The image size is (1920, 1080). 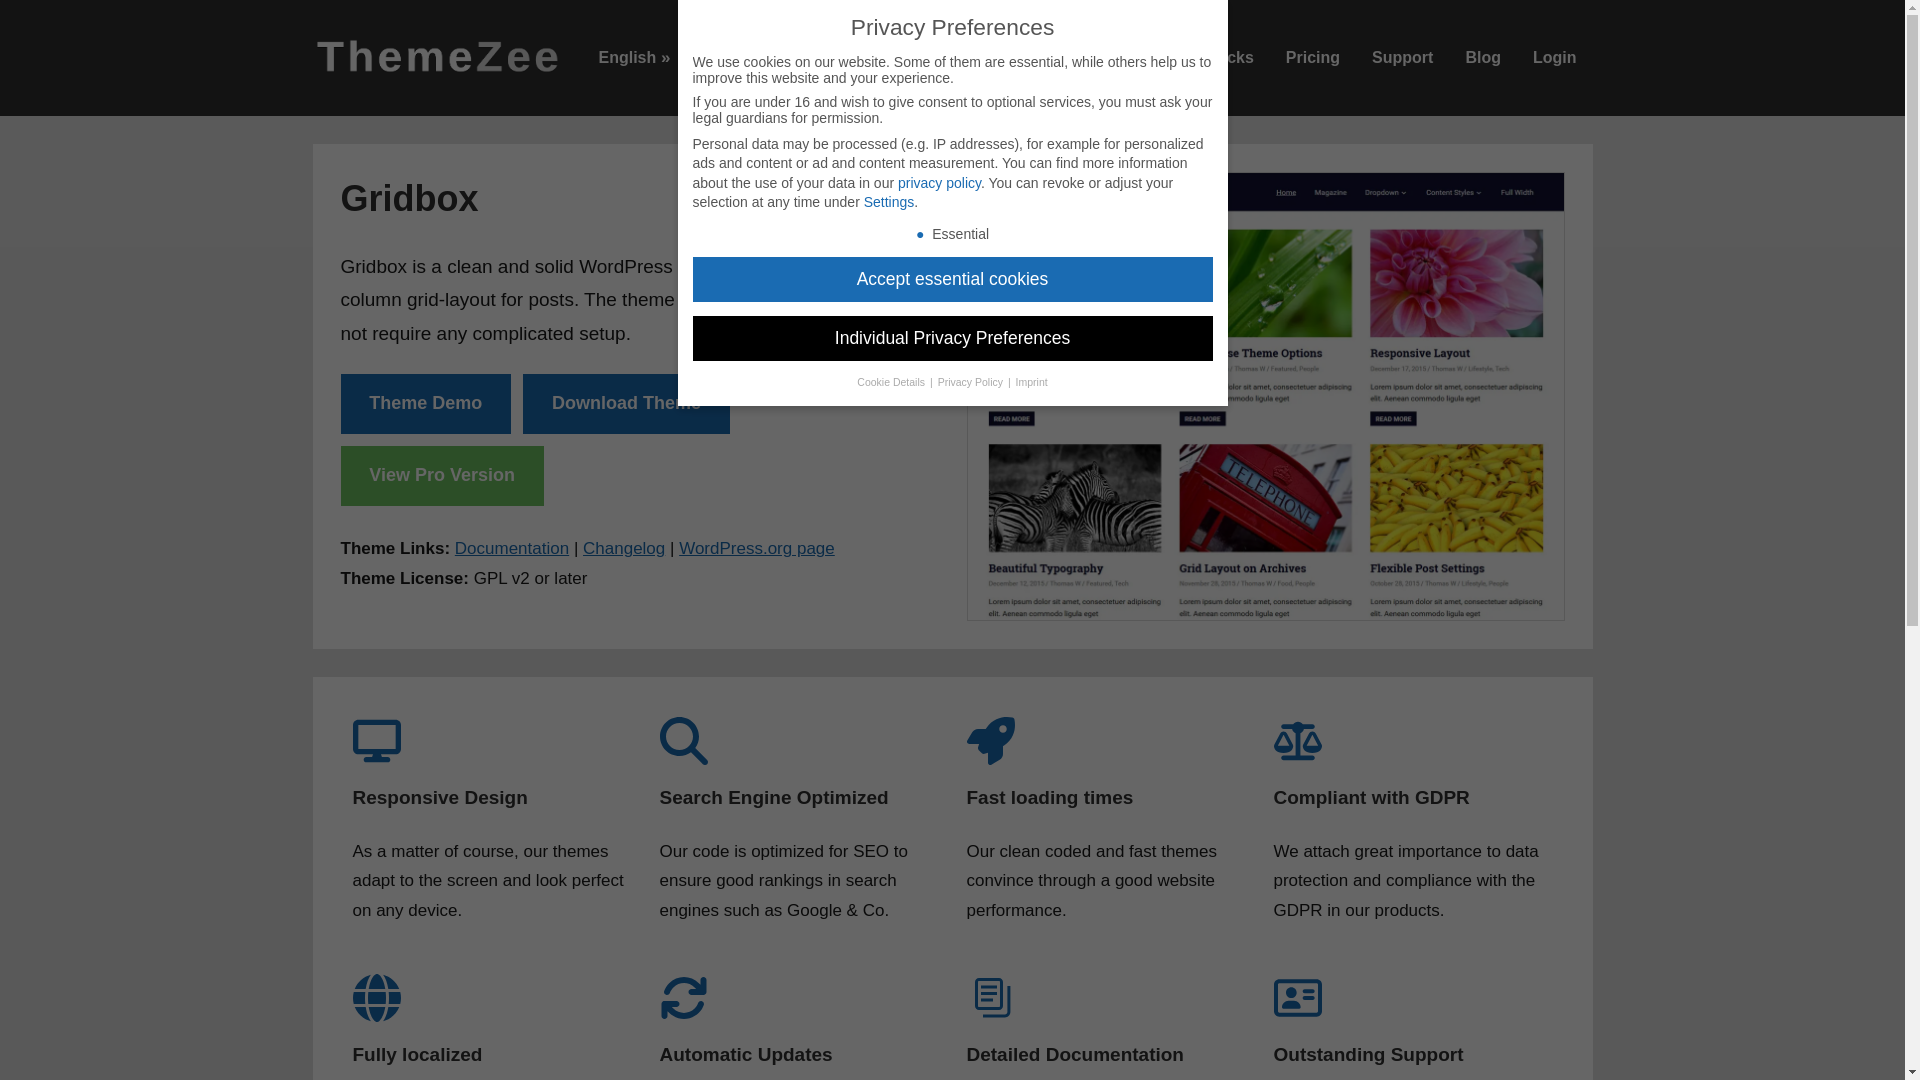 I want to click on Support, so click(x=1402, y=58).